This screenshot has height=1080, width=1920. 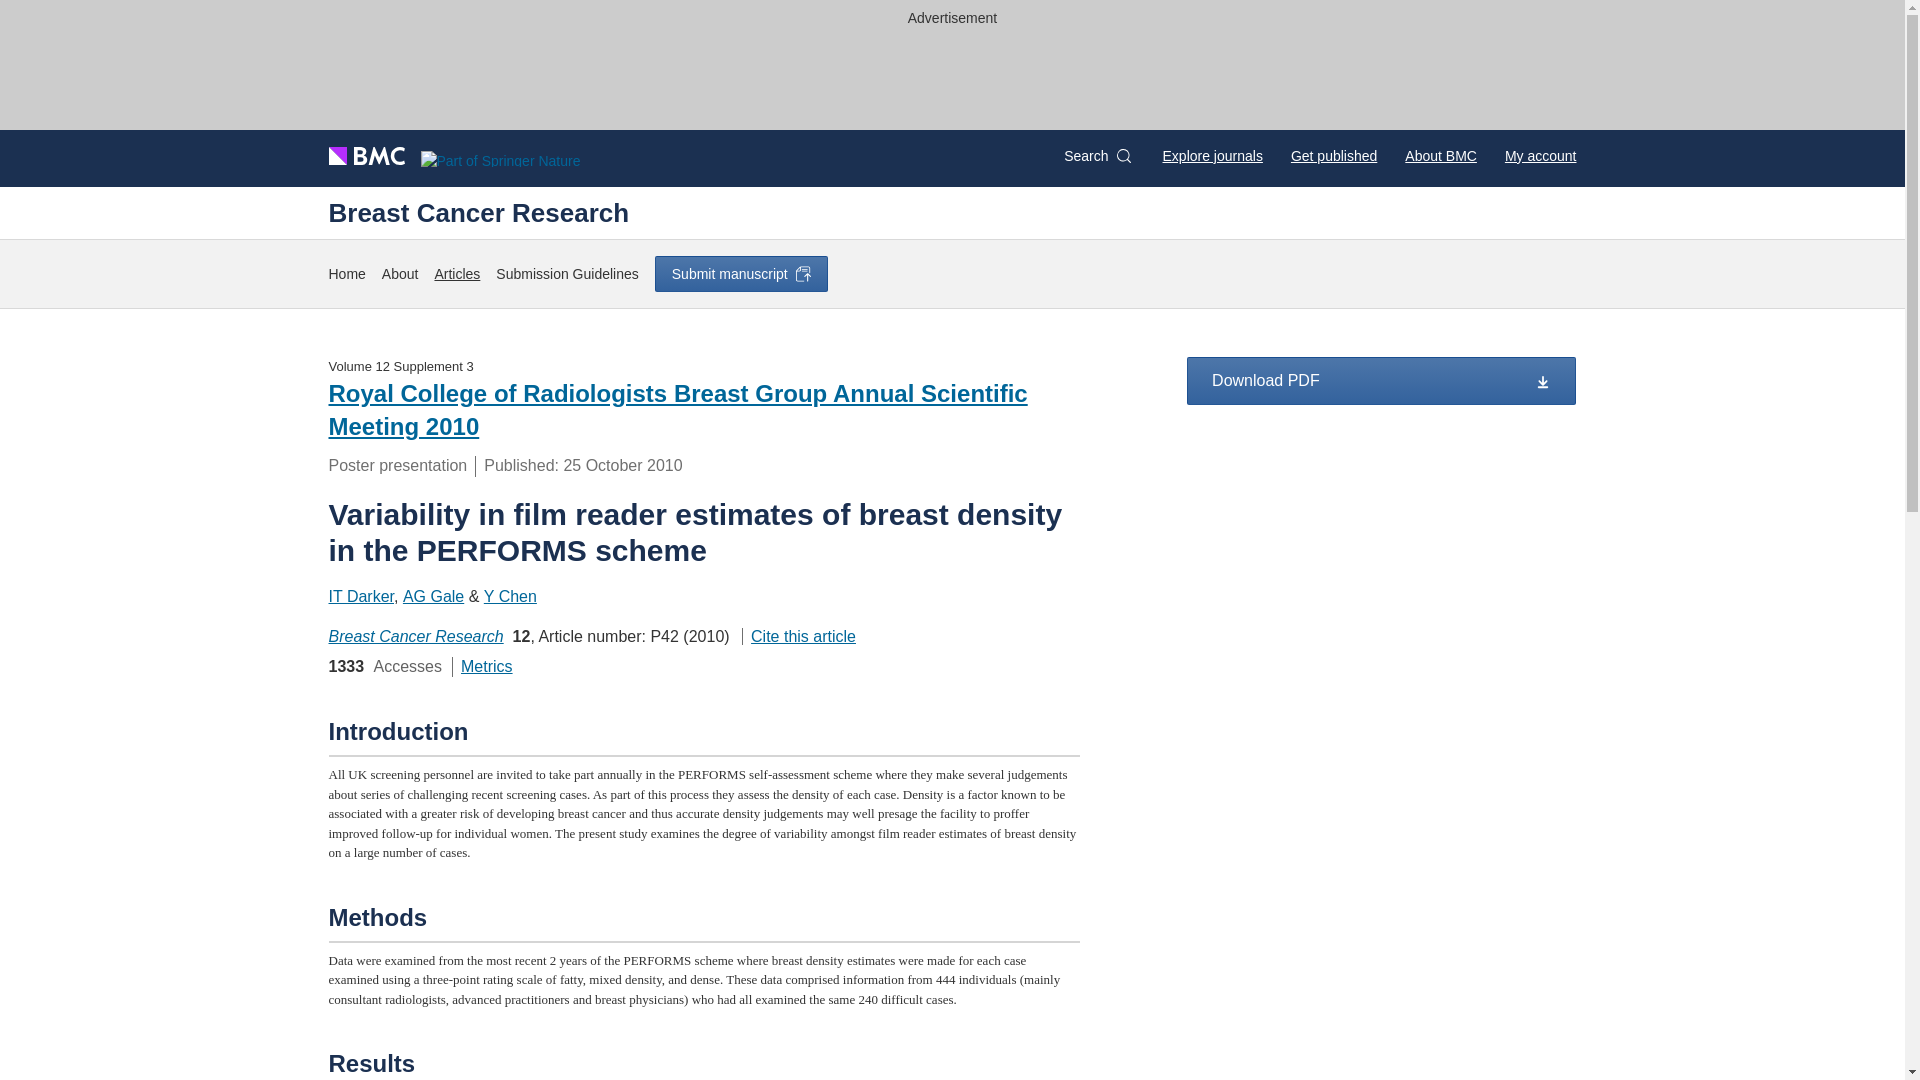 What do you see at coordinates (510, 596) in the screenshot?
I see `Y Chen` at bounding box center [510, 596].